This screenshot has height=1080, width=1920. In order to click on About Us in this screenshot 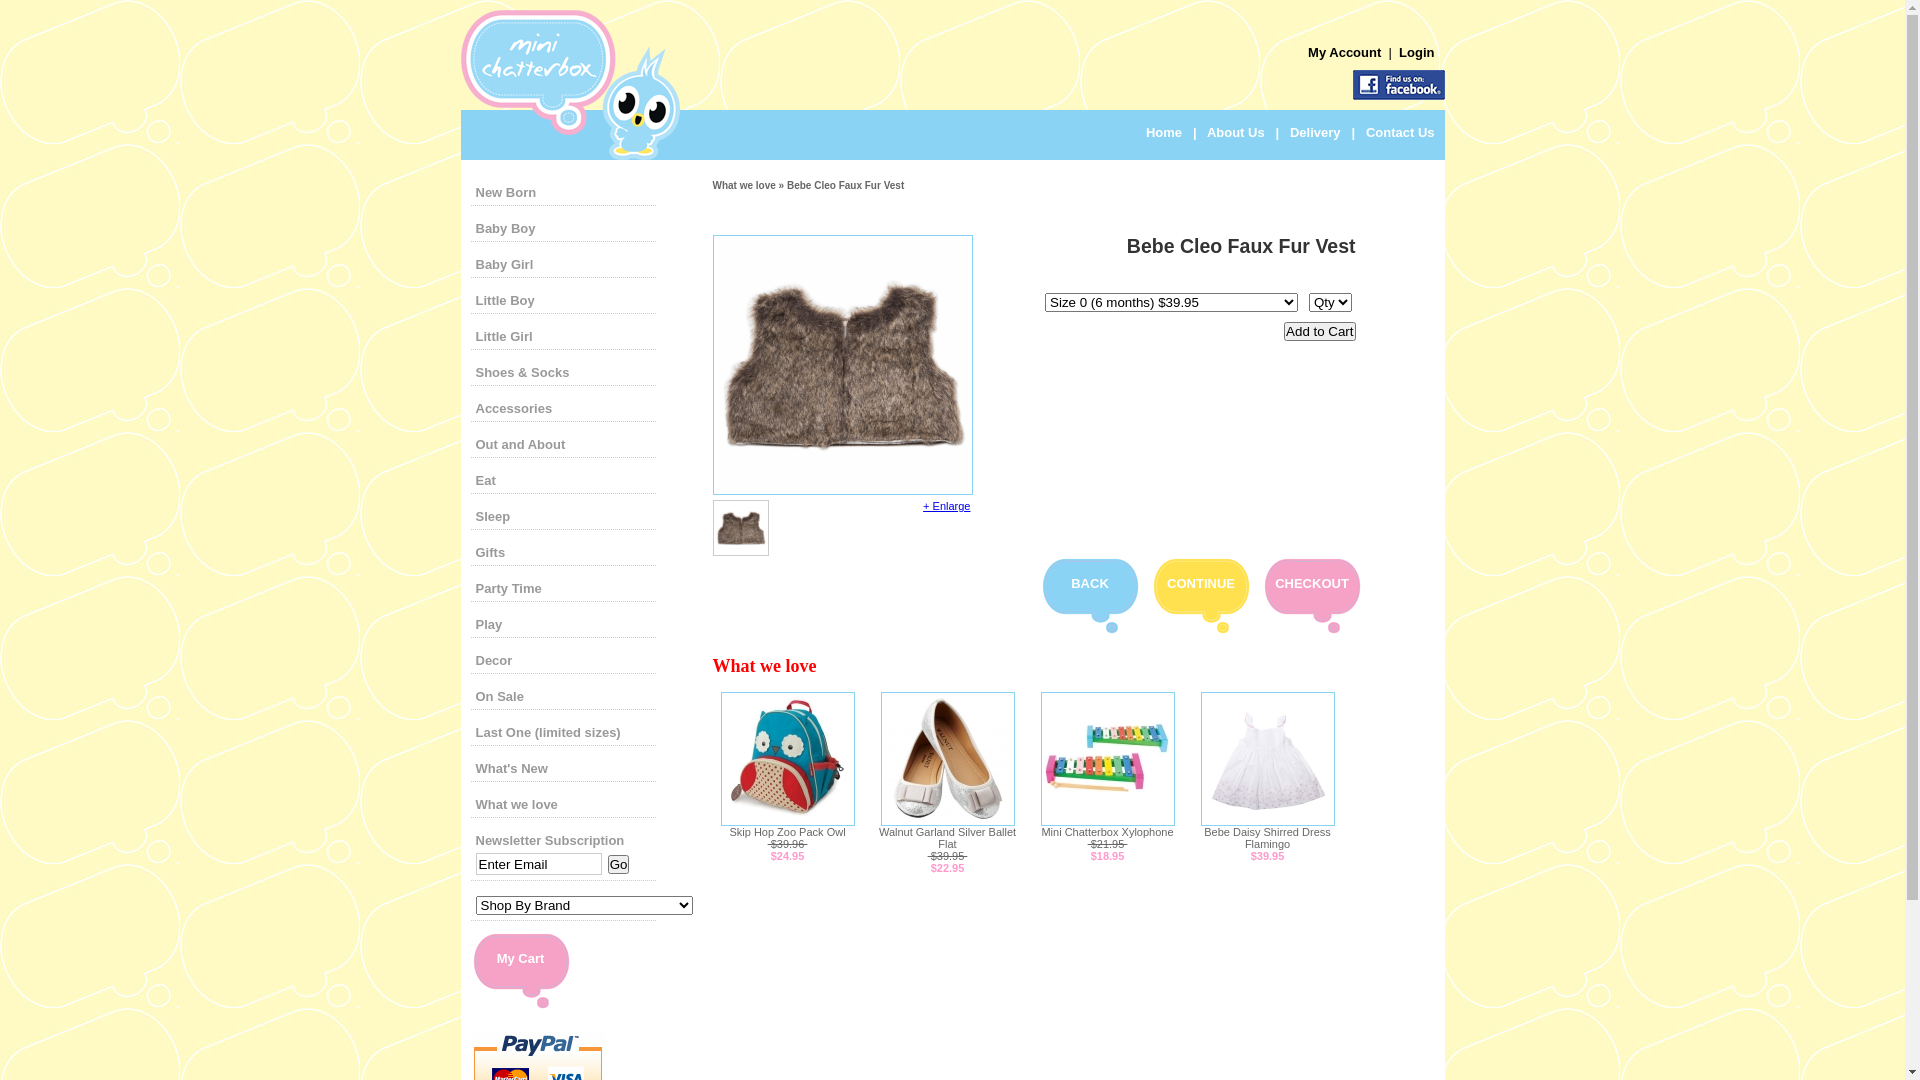, I will do `click(1236, 132)`.